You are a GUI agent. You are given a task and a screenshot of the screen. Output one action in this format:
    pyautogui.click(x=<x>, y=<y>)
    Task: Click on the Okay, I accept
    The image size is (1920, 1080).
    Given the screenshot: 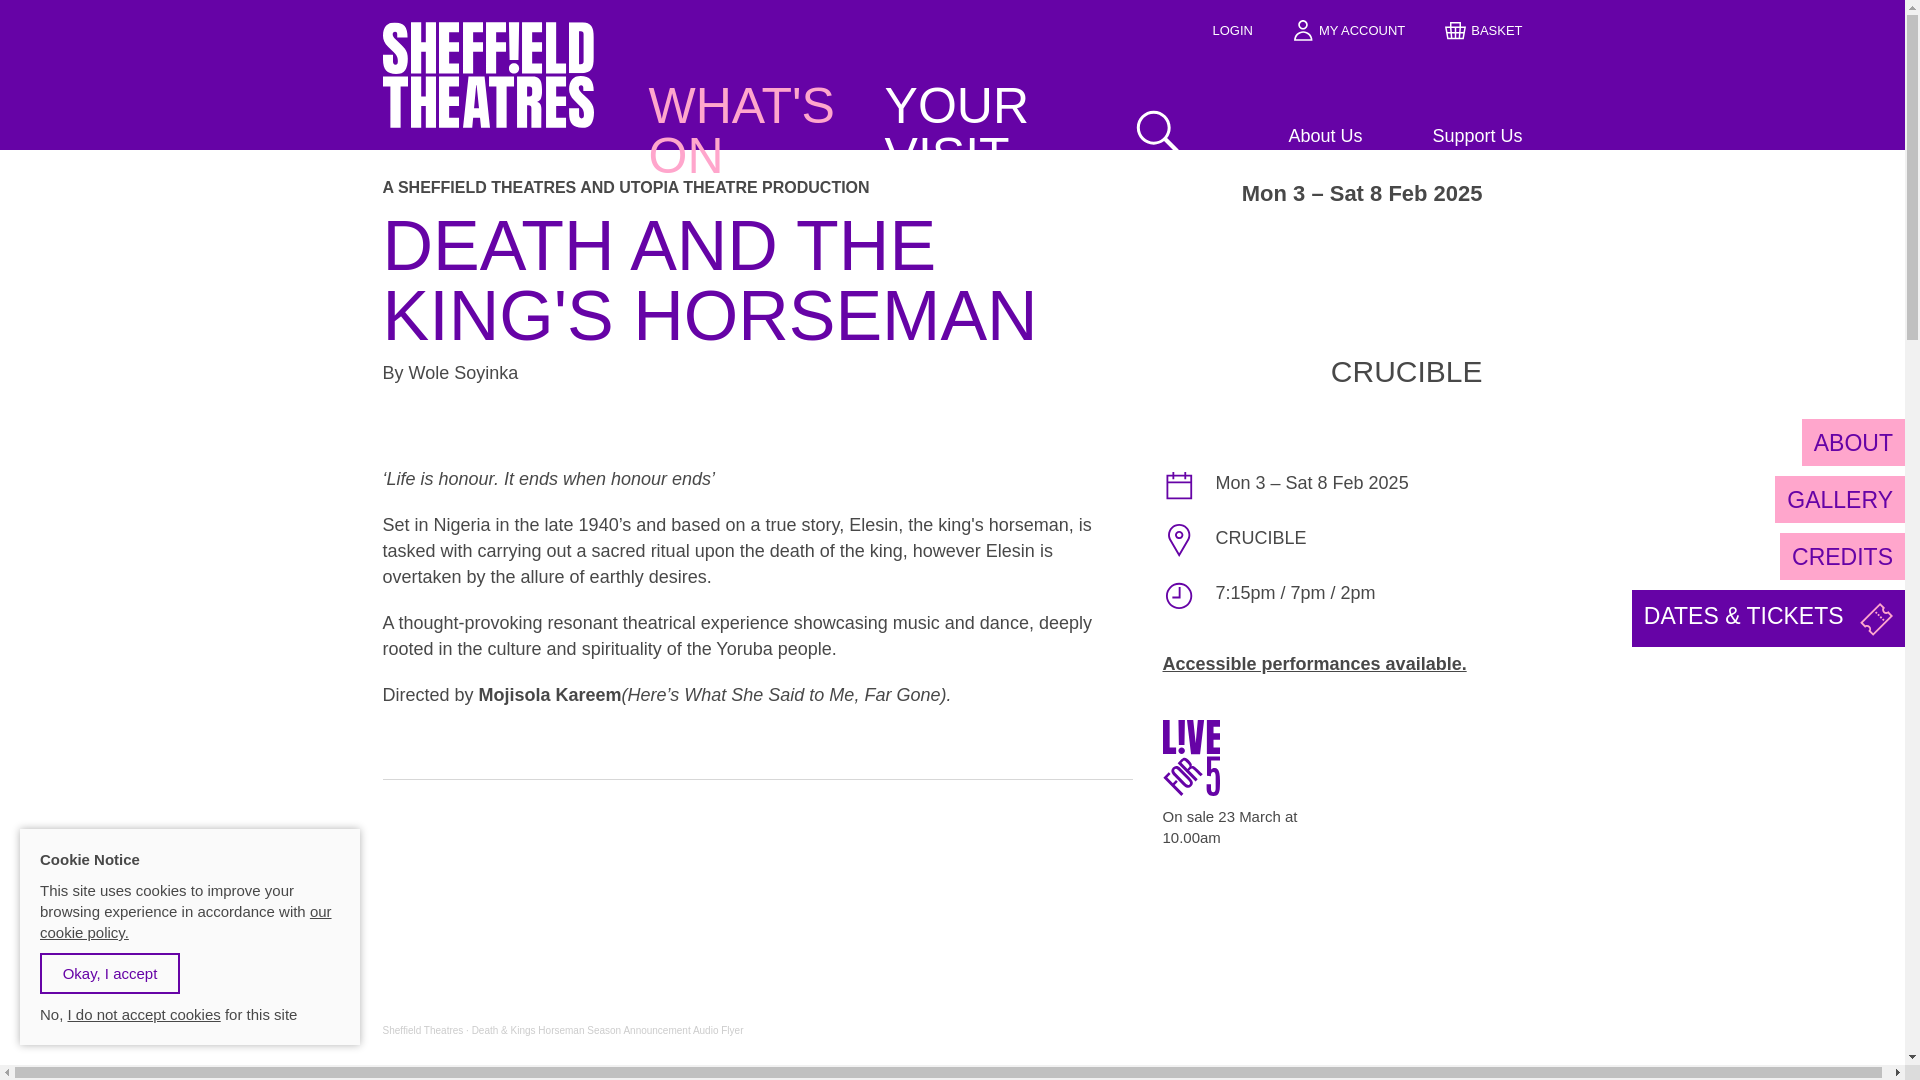 What is the action you would take?
    pyautogui.click(x=110, y=972)
    